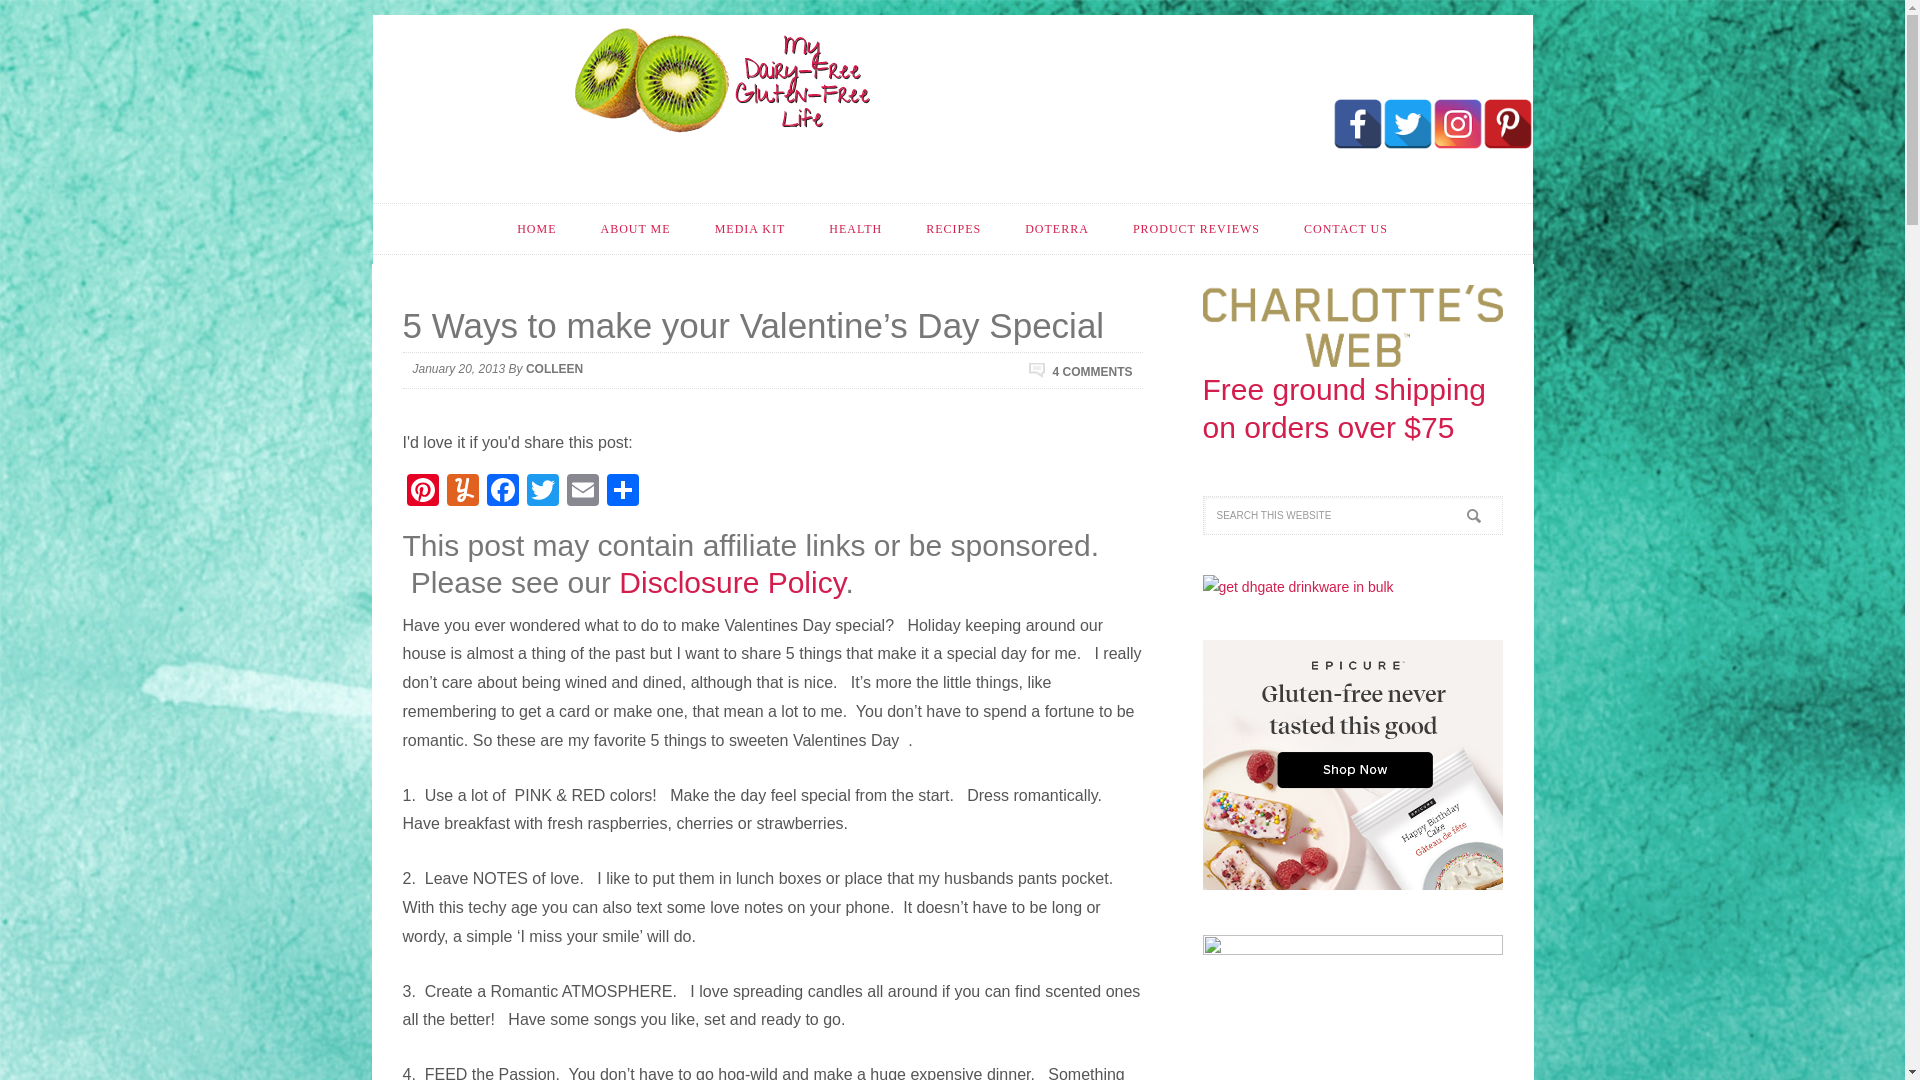 The width and height of the screenshot is (1920, 1080). What do you see at coordinates (1357, 124) in the screenshot?
I see `Facebook` at bounding box center [1357, 124].